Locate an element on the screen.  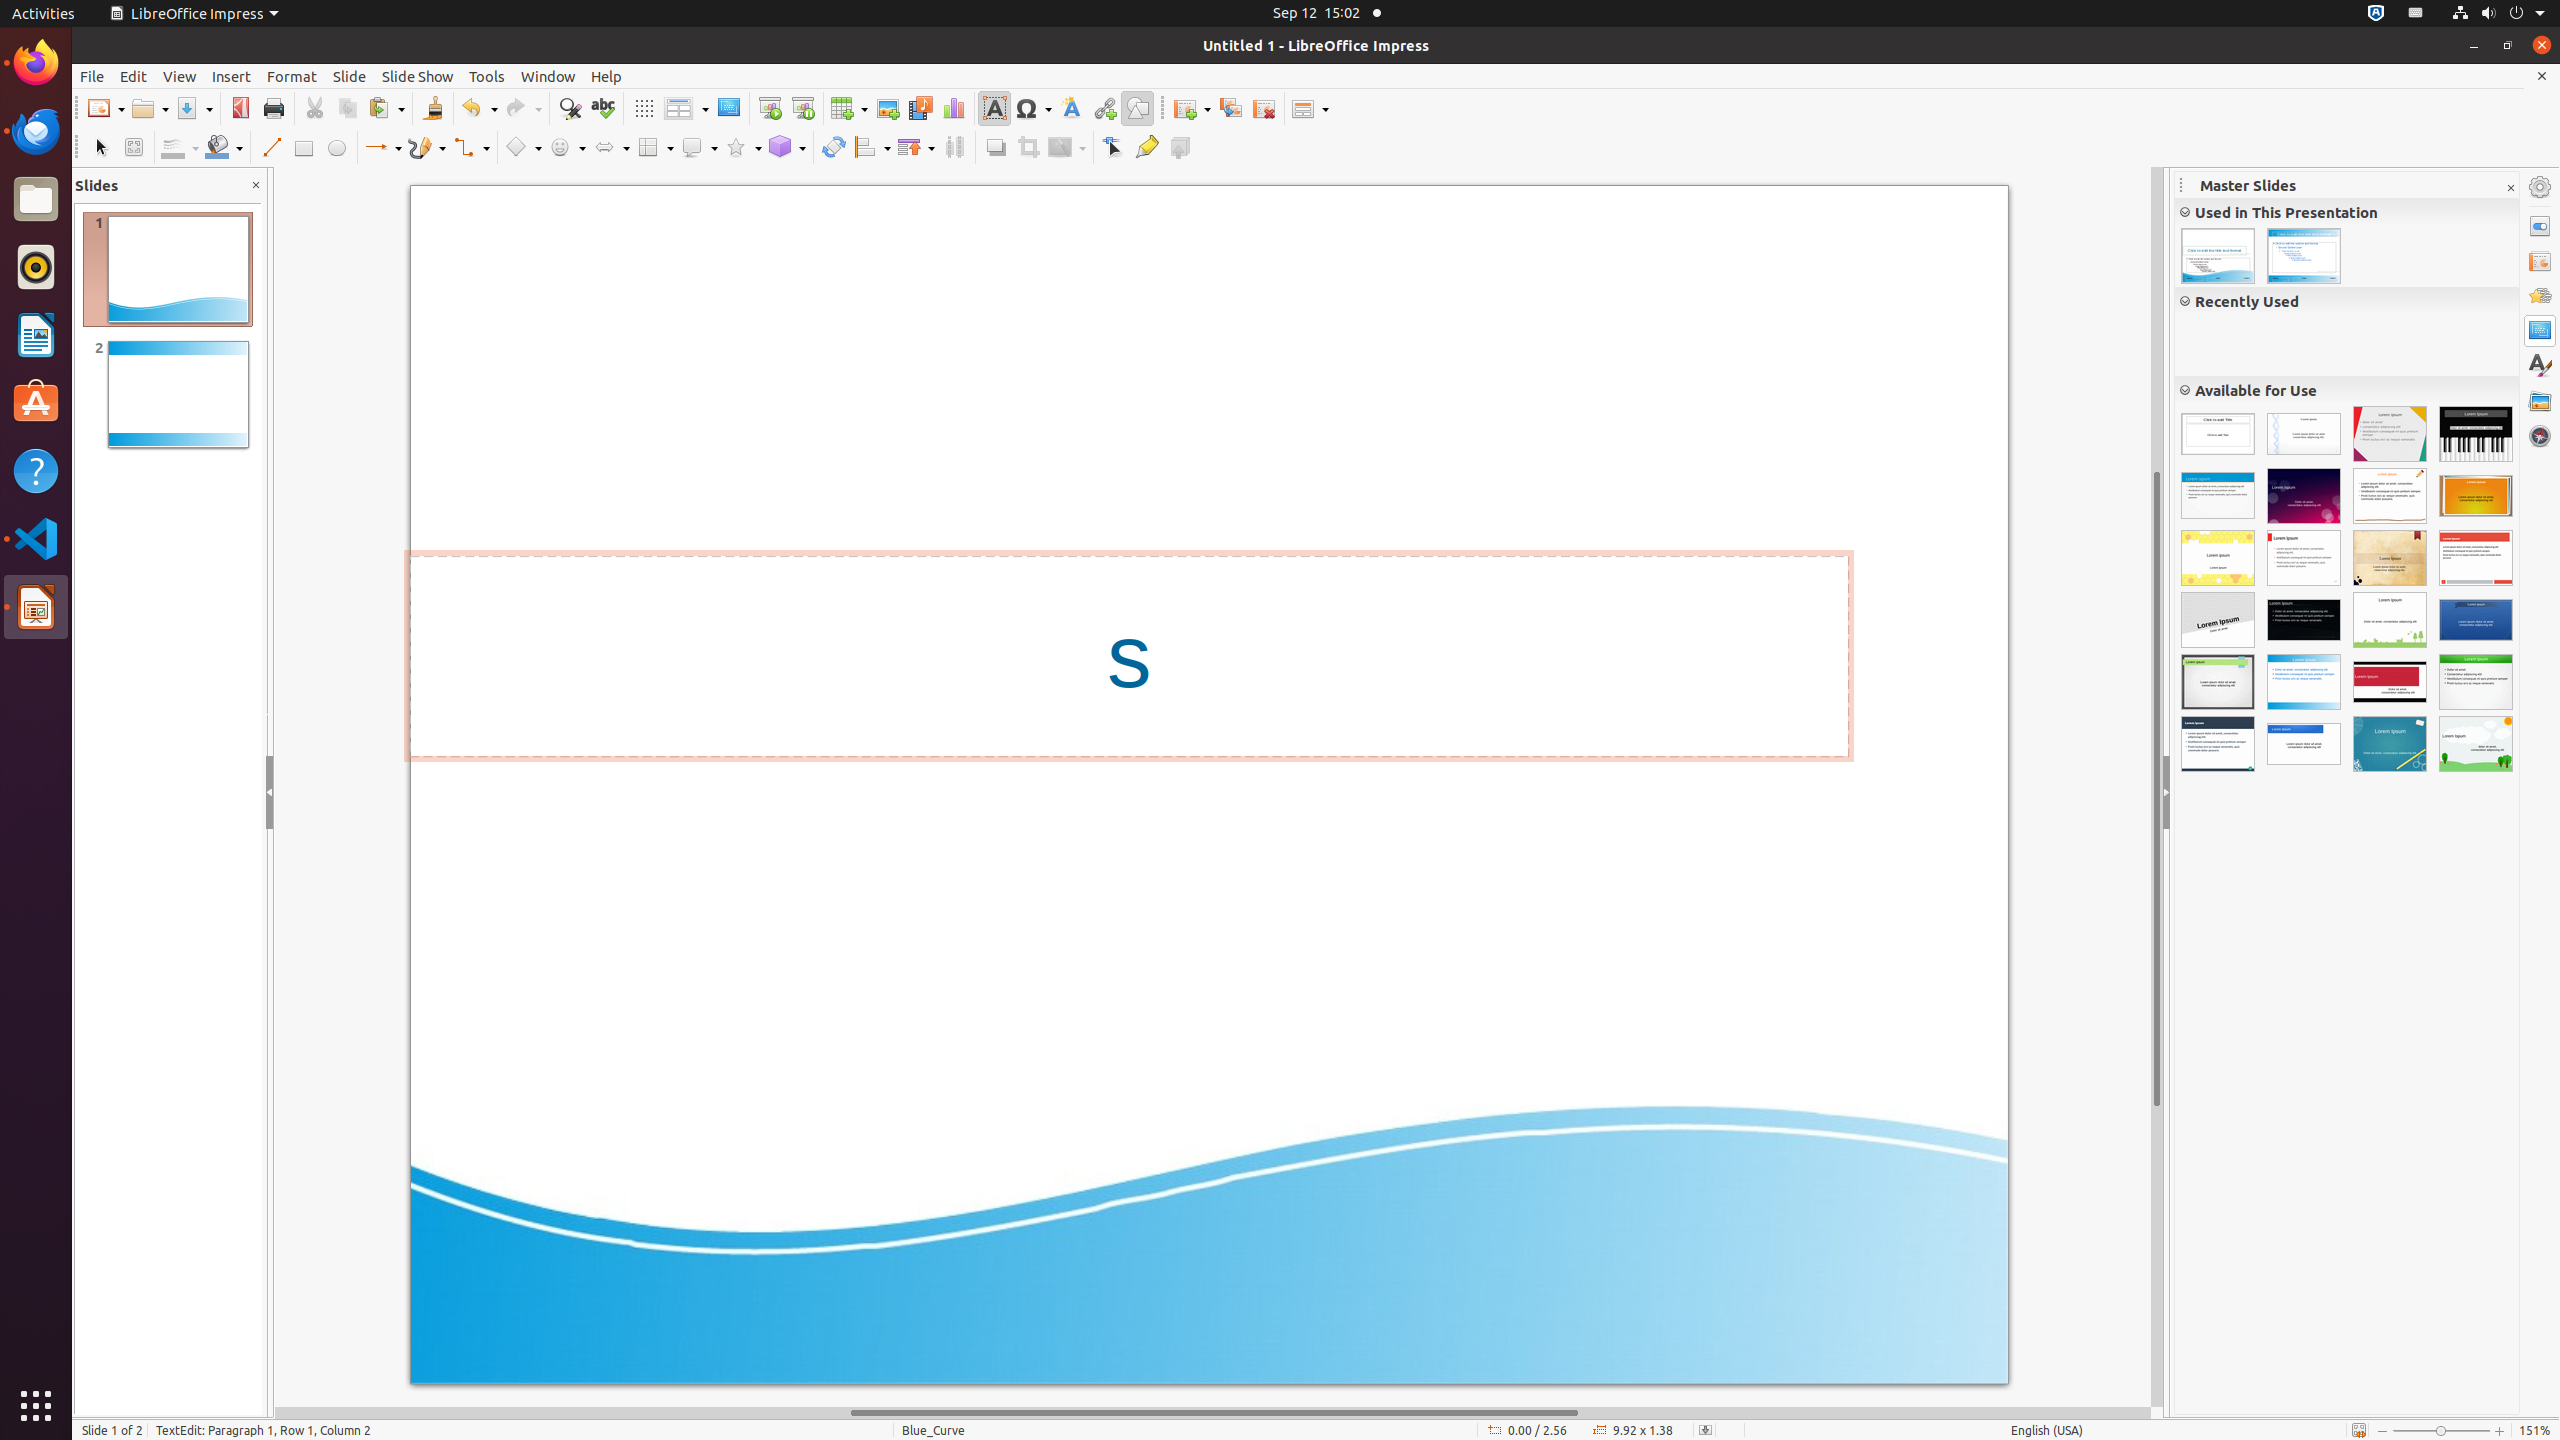
Classy Red is located at coordinates (2390, 682).